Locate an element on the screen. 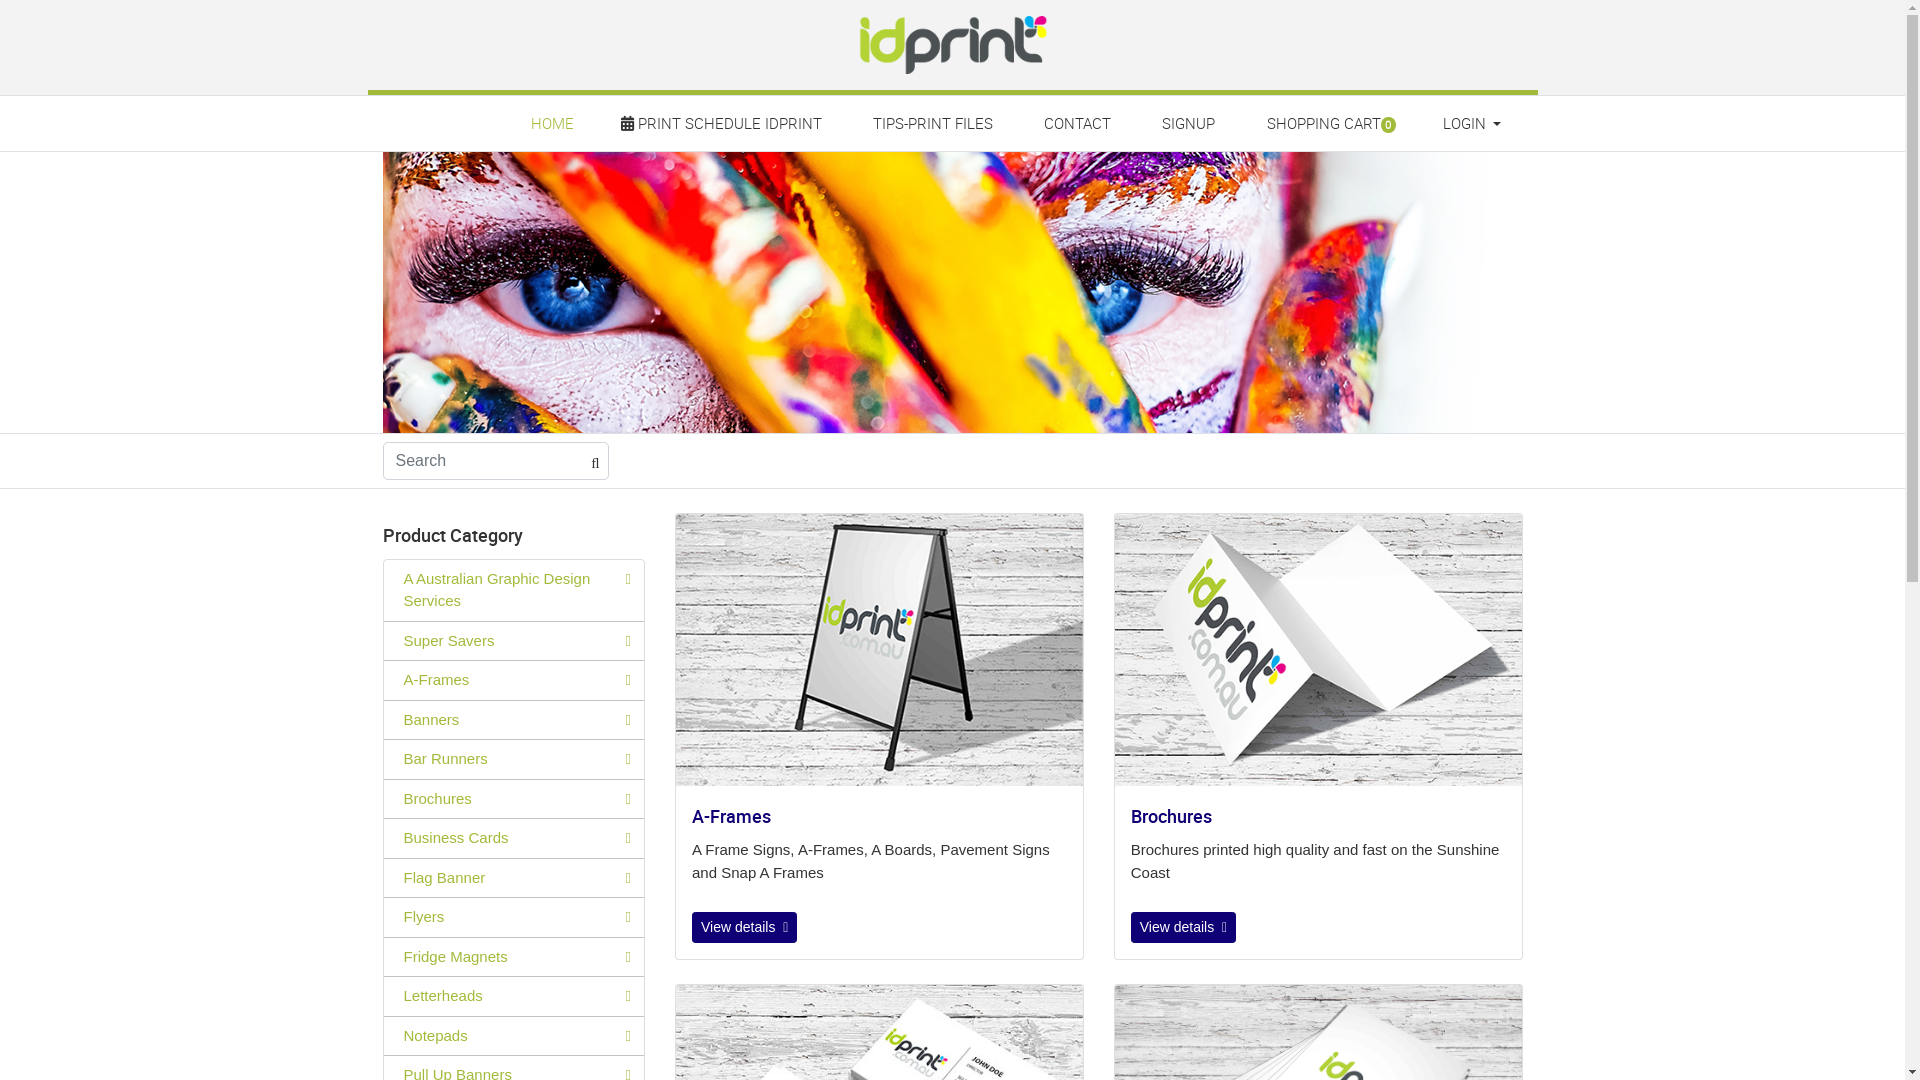 This screenshot has width=1920, height=1080. Banners is located at coordinates (514, 720).